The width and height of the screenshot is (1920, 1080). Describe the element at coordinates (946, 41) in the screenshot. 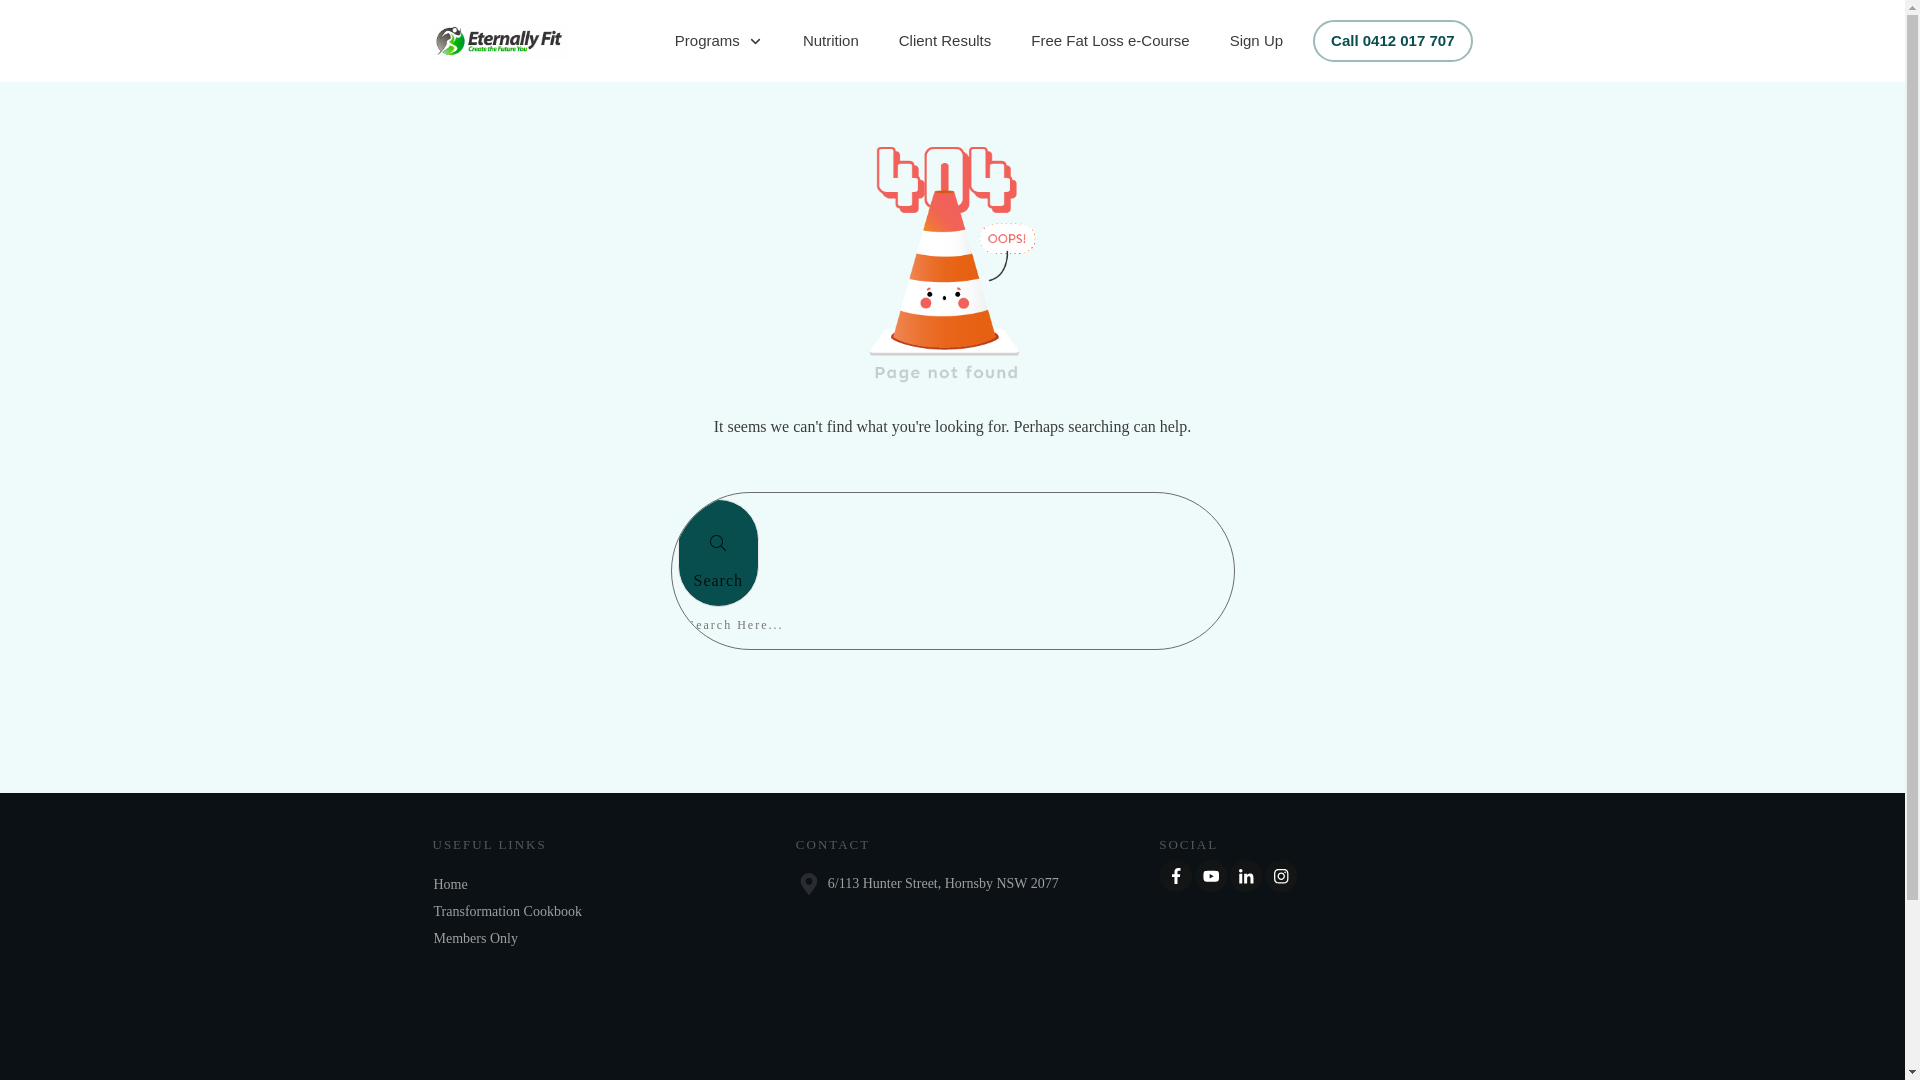

I see `Client Results` at that location.